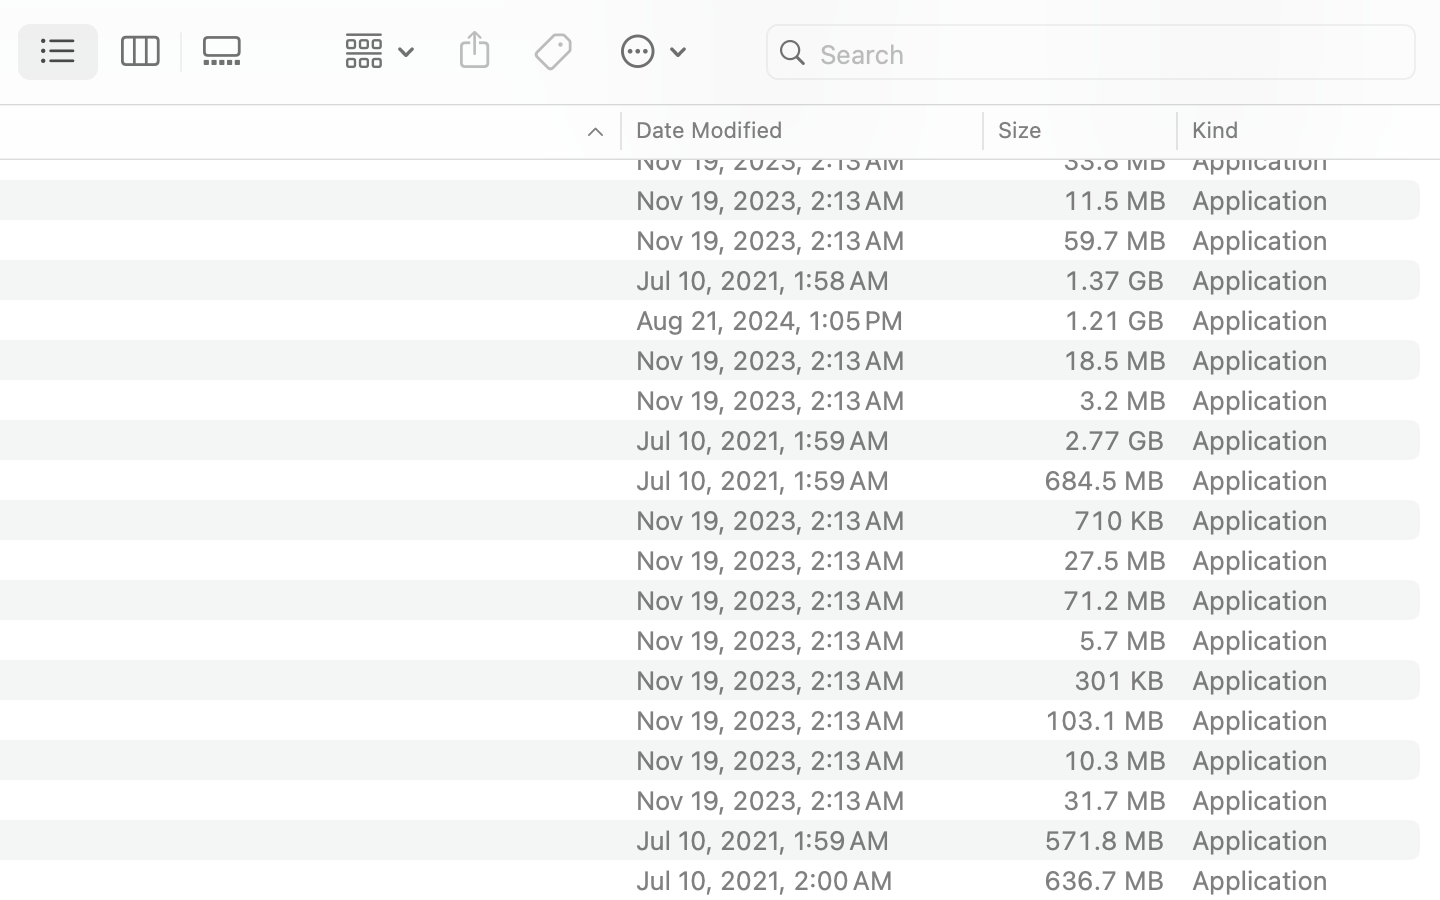 The width and height of the screenshot is (1440, 900). I want to click on 636.7 MB, so click(1104, 880).